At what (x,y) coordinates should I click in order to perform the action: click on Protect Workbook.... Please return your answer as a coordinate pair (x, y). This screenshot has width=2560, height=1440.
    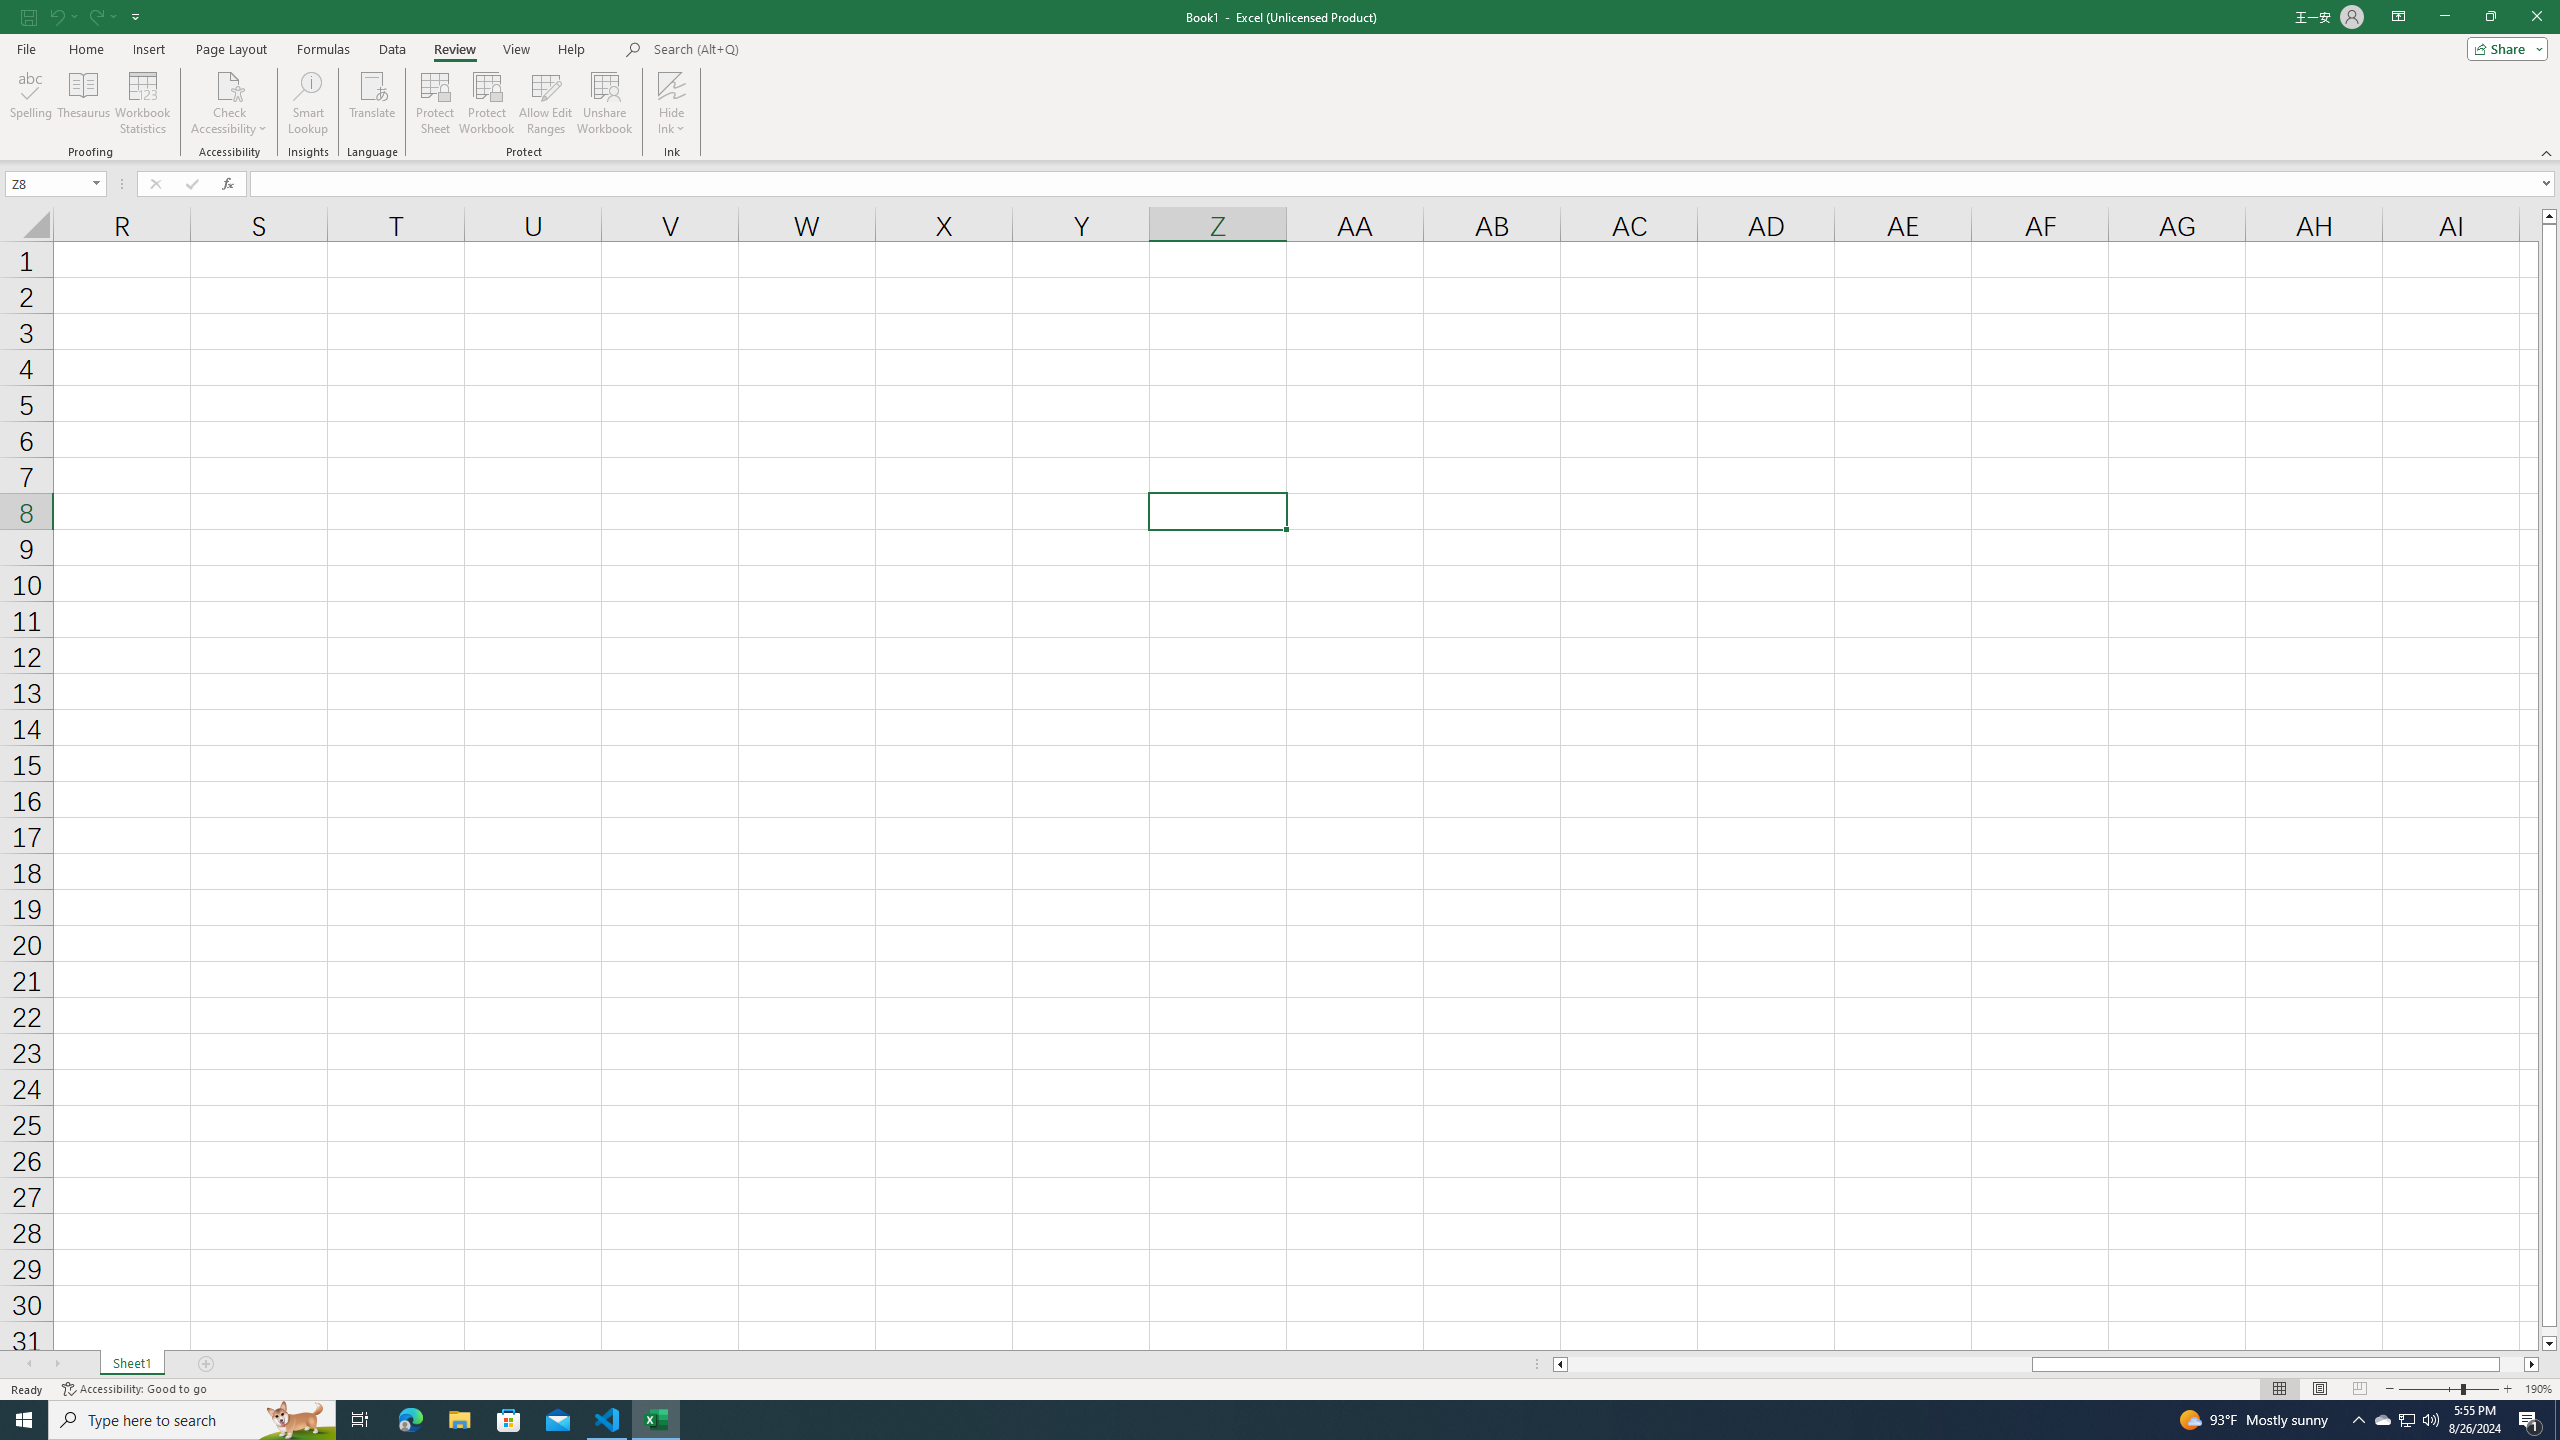
    Looking at the image, I should click on (488, 103).